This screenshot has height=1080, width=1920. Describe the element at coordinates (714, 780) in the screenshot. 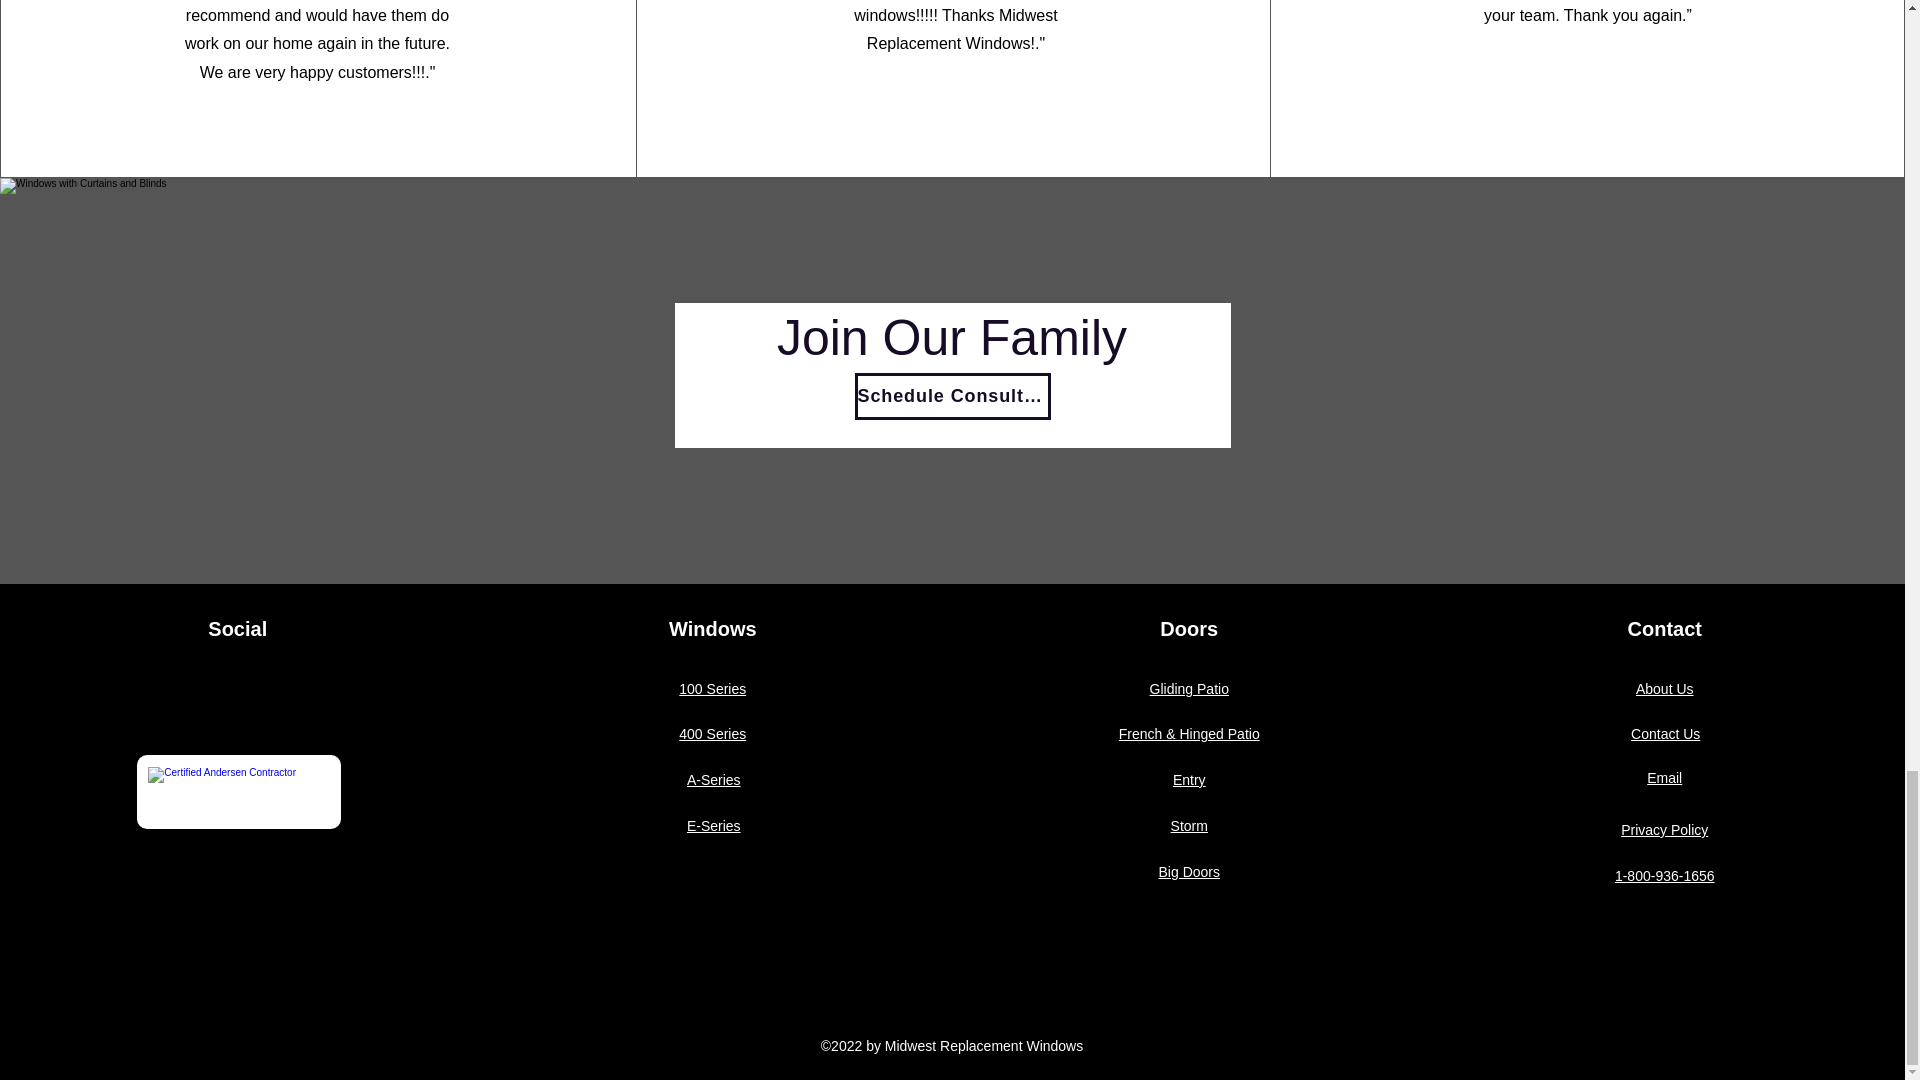

I see `A-Series` at that location.